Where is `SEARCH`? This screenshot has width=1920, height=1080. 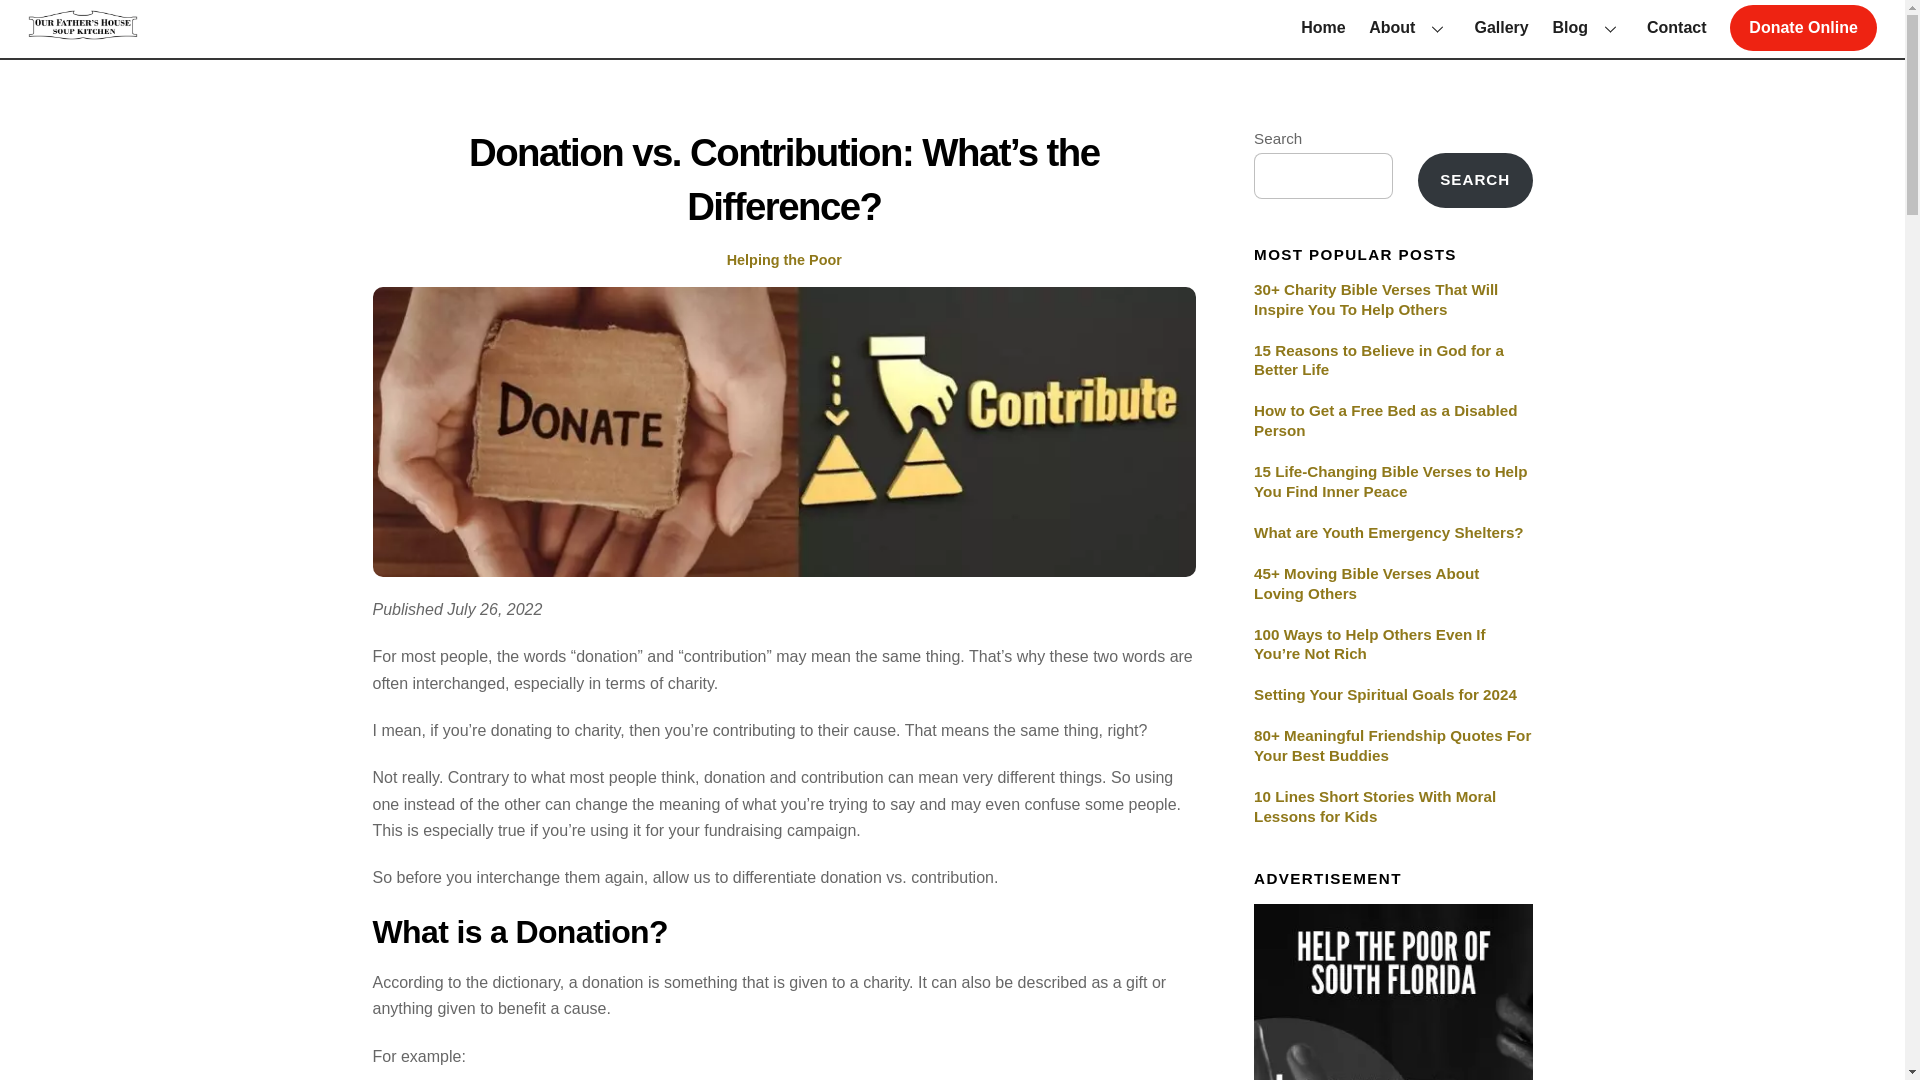 SEARCH is located at coordinates (952, 28).